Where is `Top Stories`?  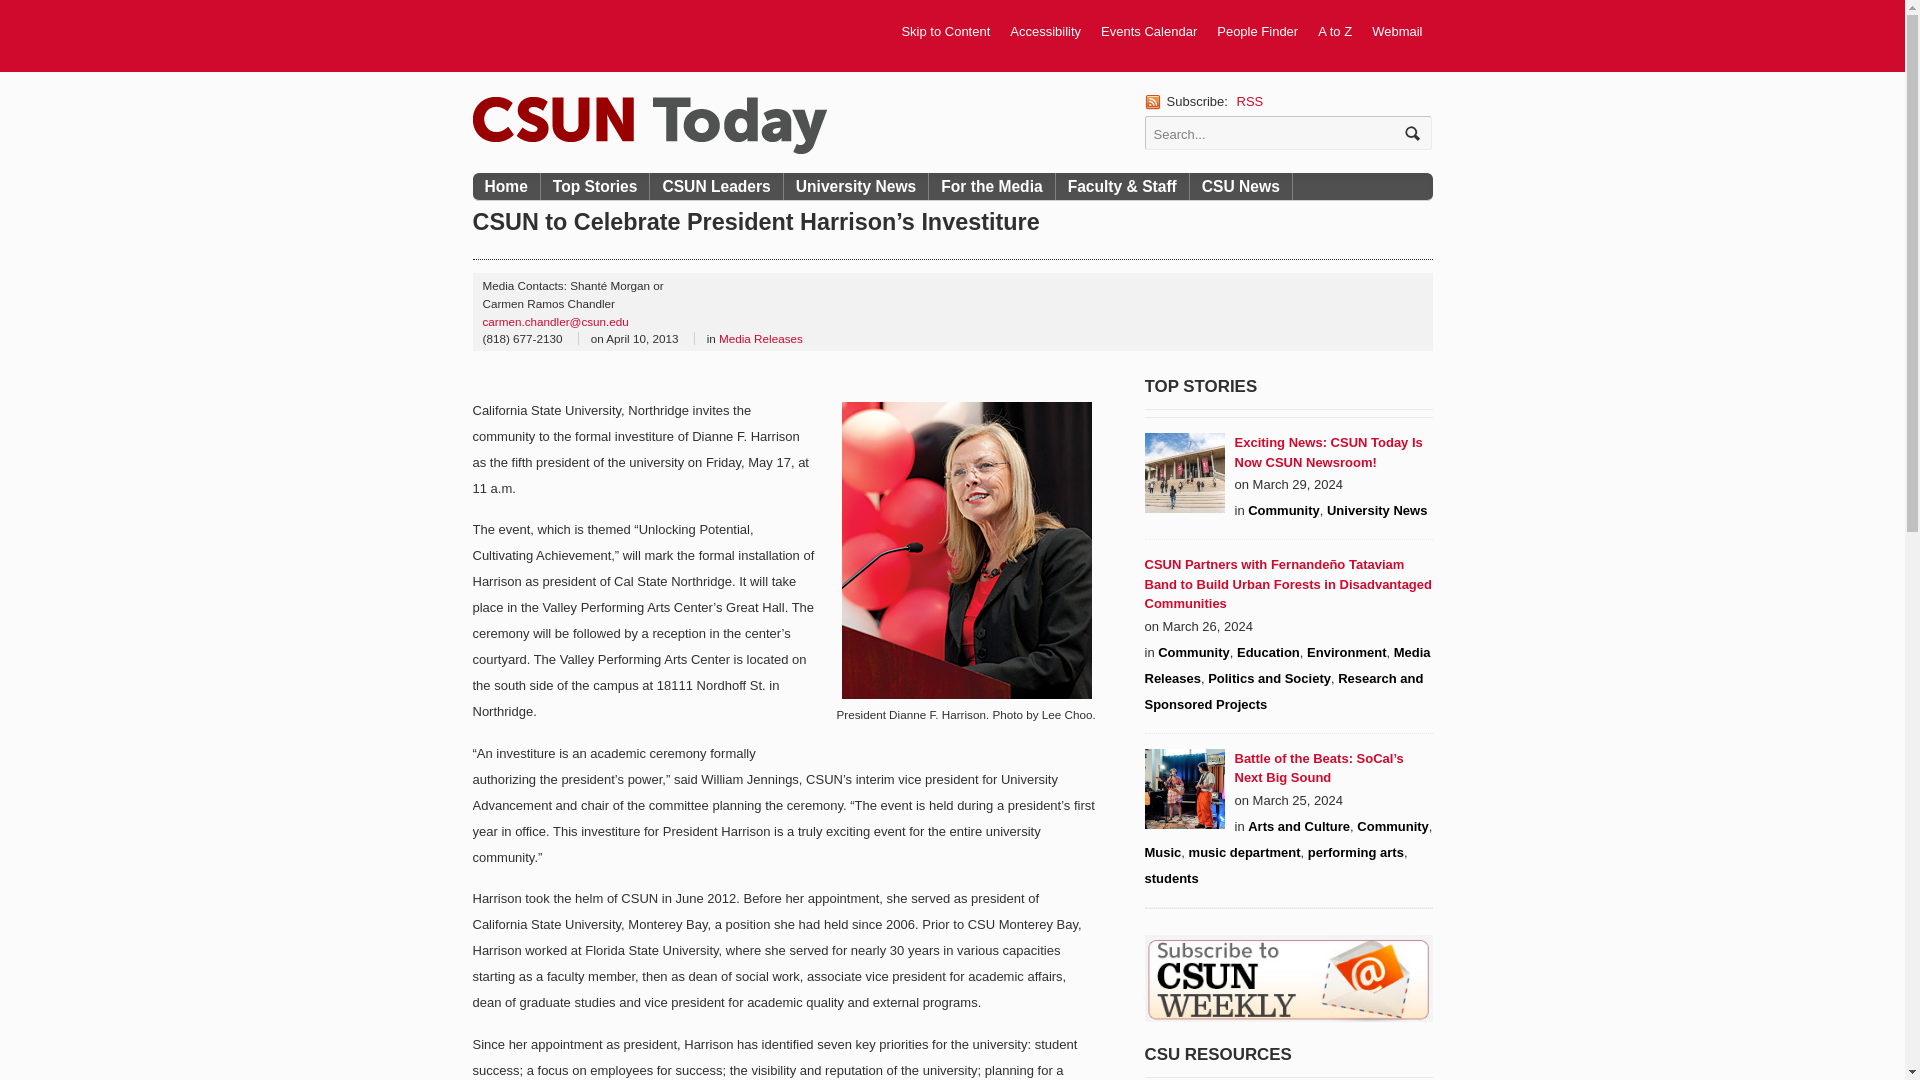 Top Stories is located at coordinates (596, 186).